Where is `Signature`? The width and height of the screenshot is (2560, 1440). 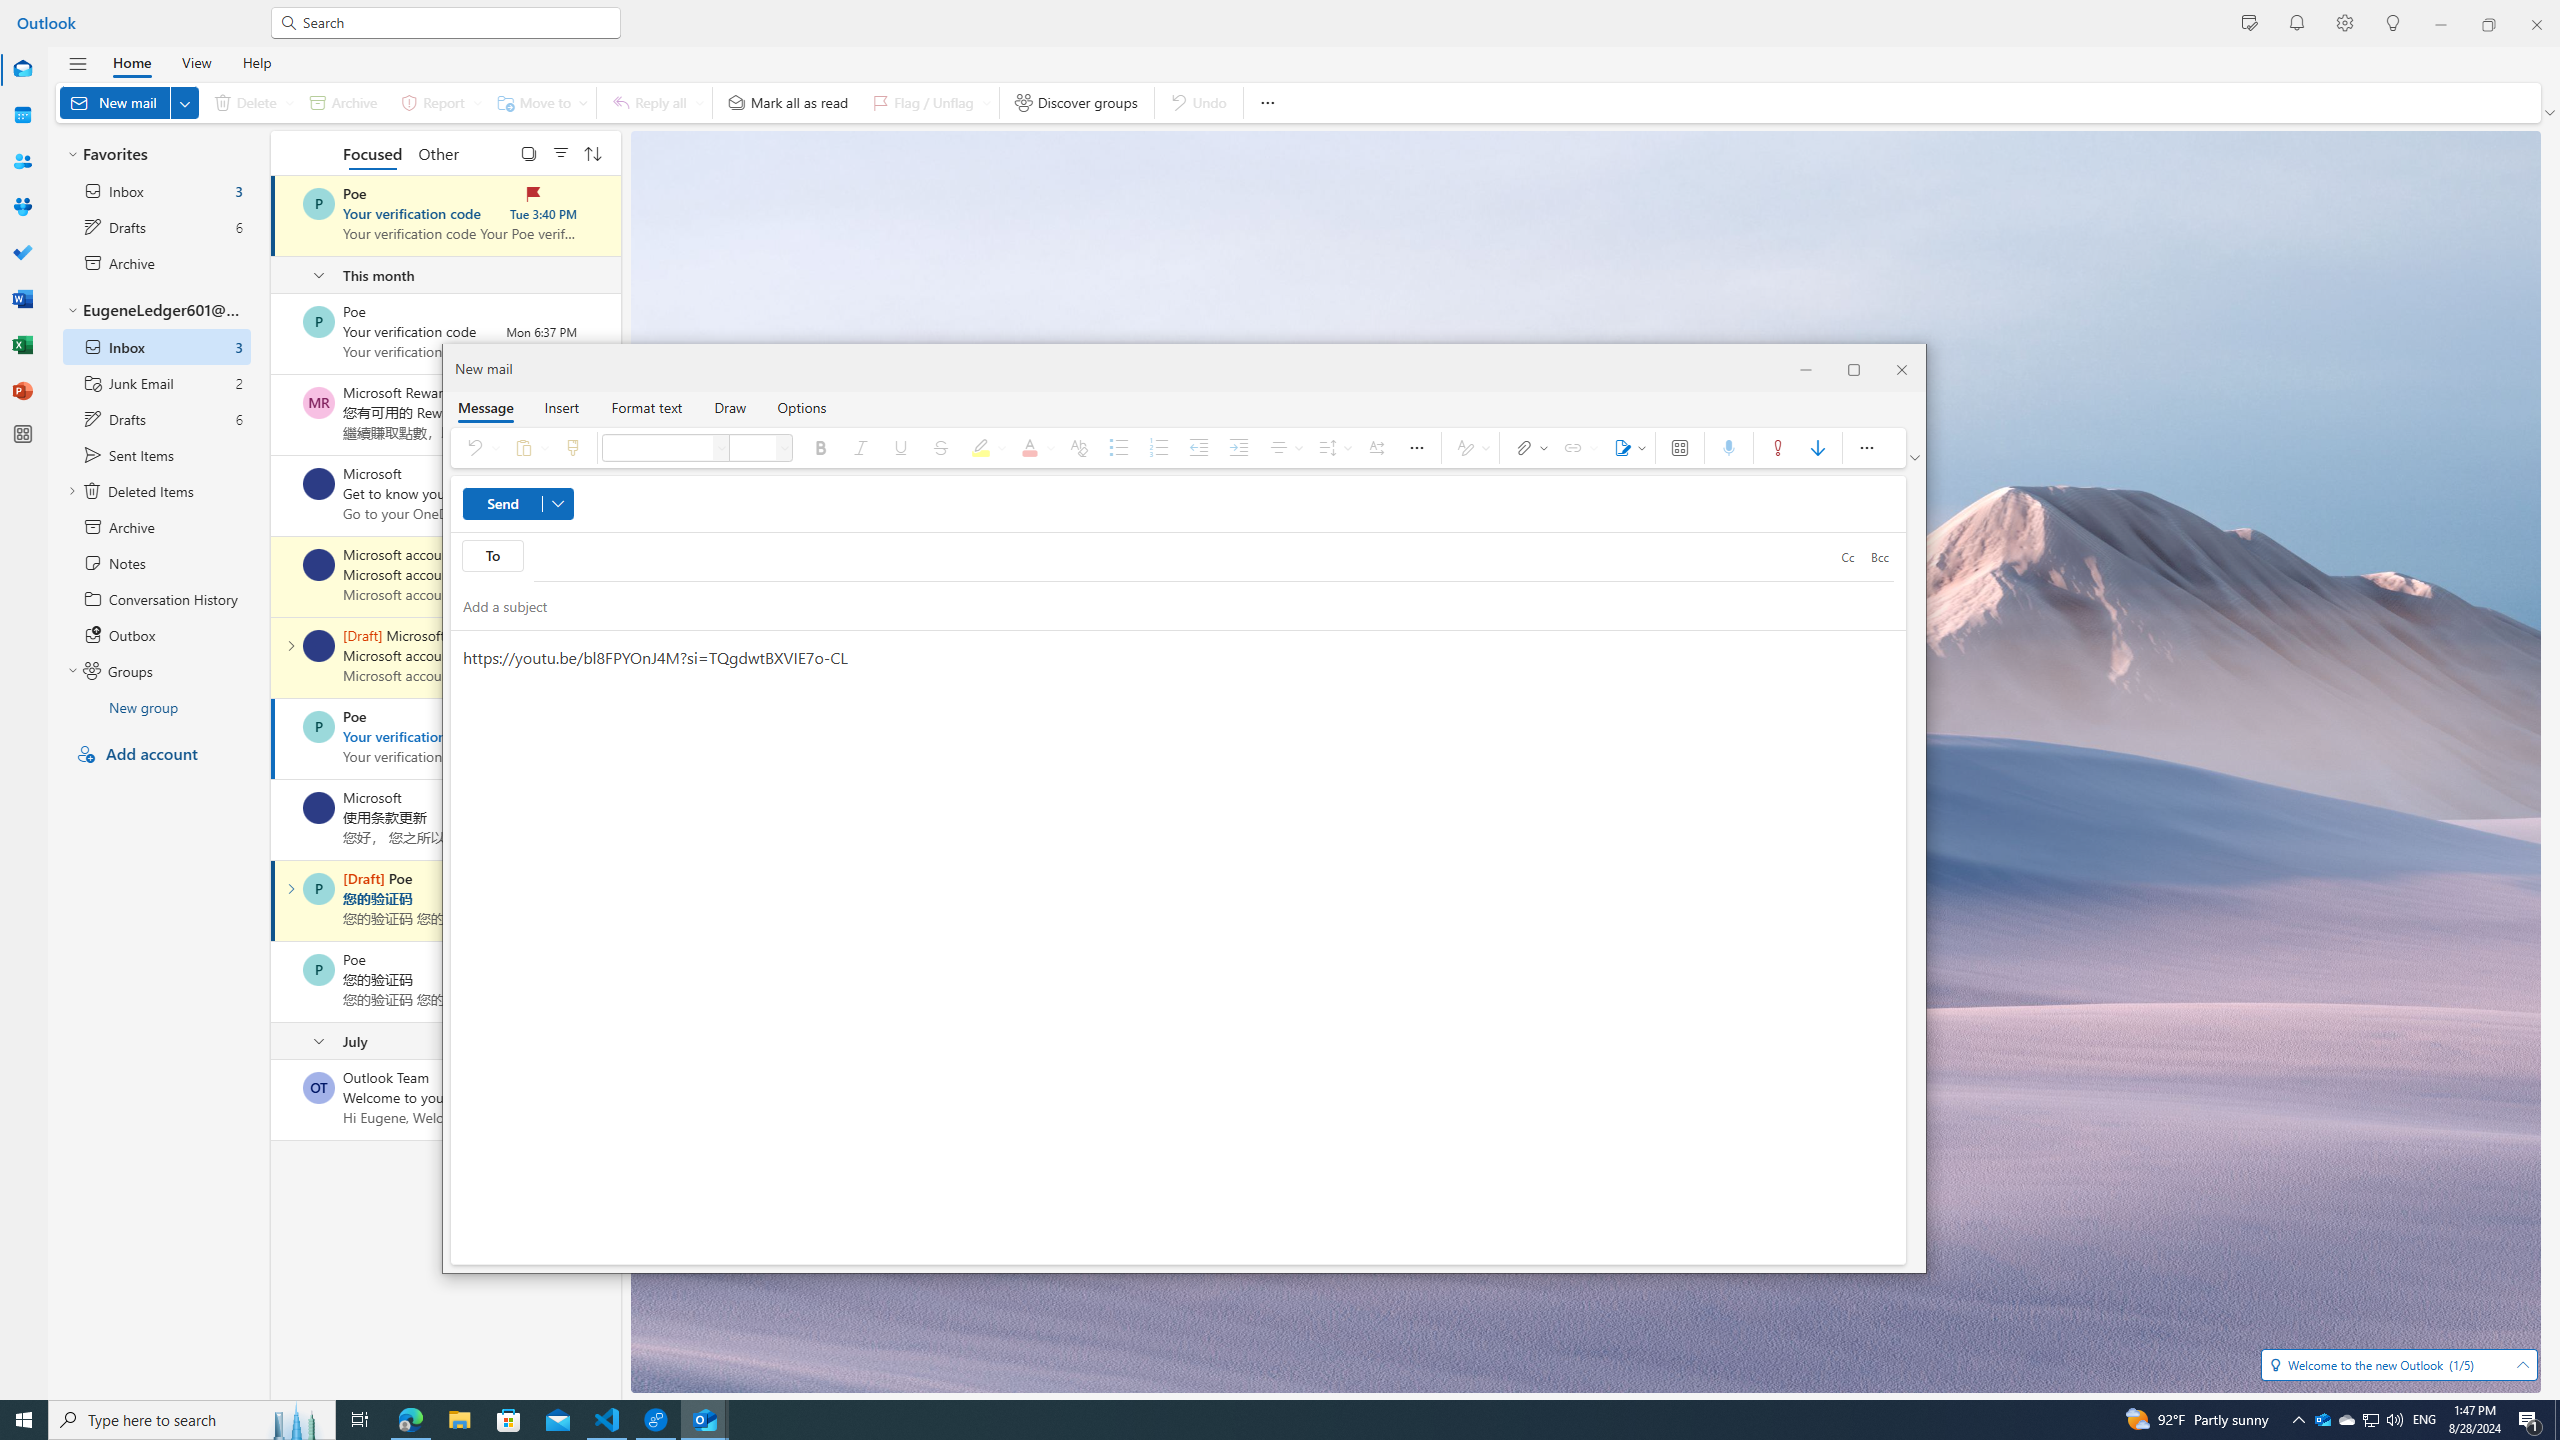 Signature is located at coordinates (1626, 448).